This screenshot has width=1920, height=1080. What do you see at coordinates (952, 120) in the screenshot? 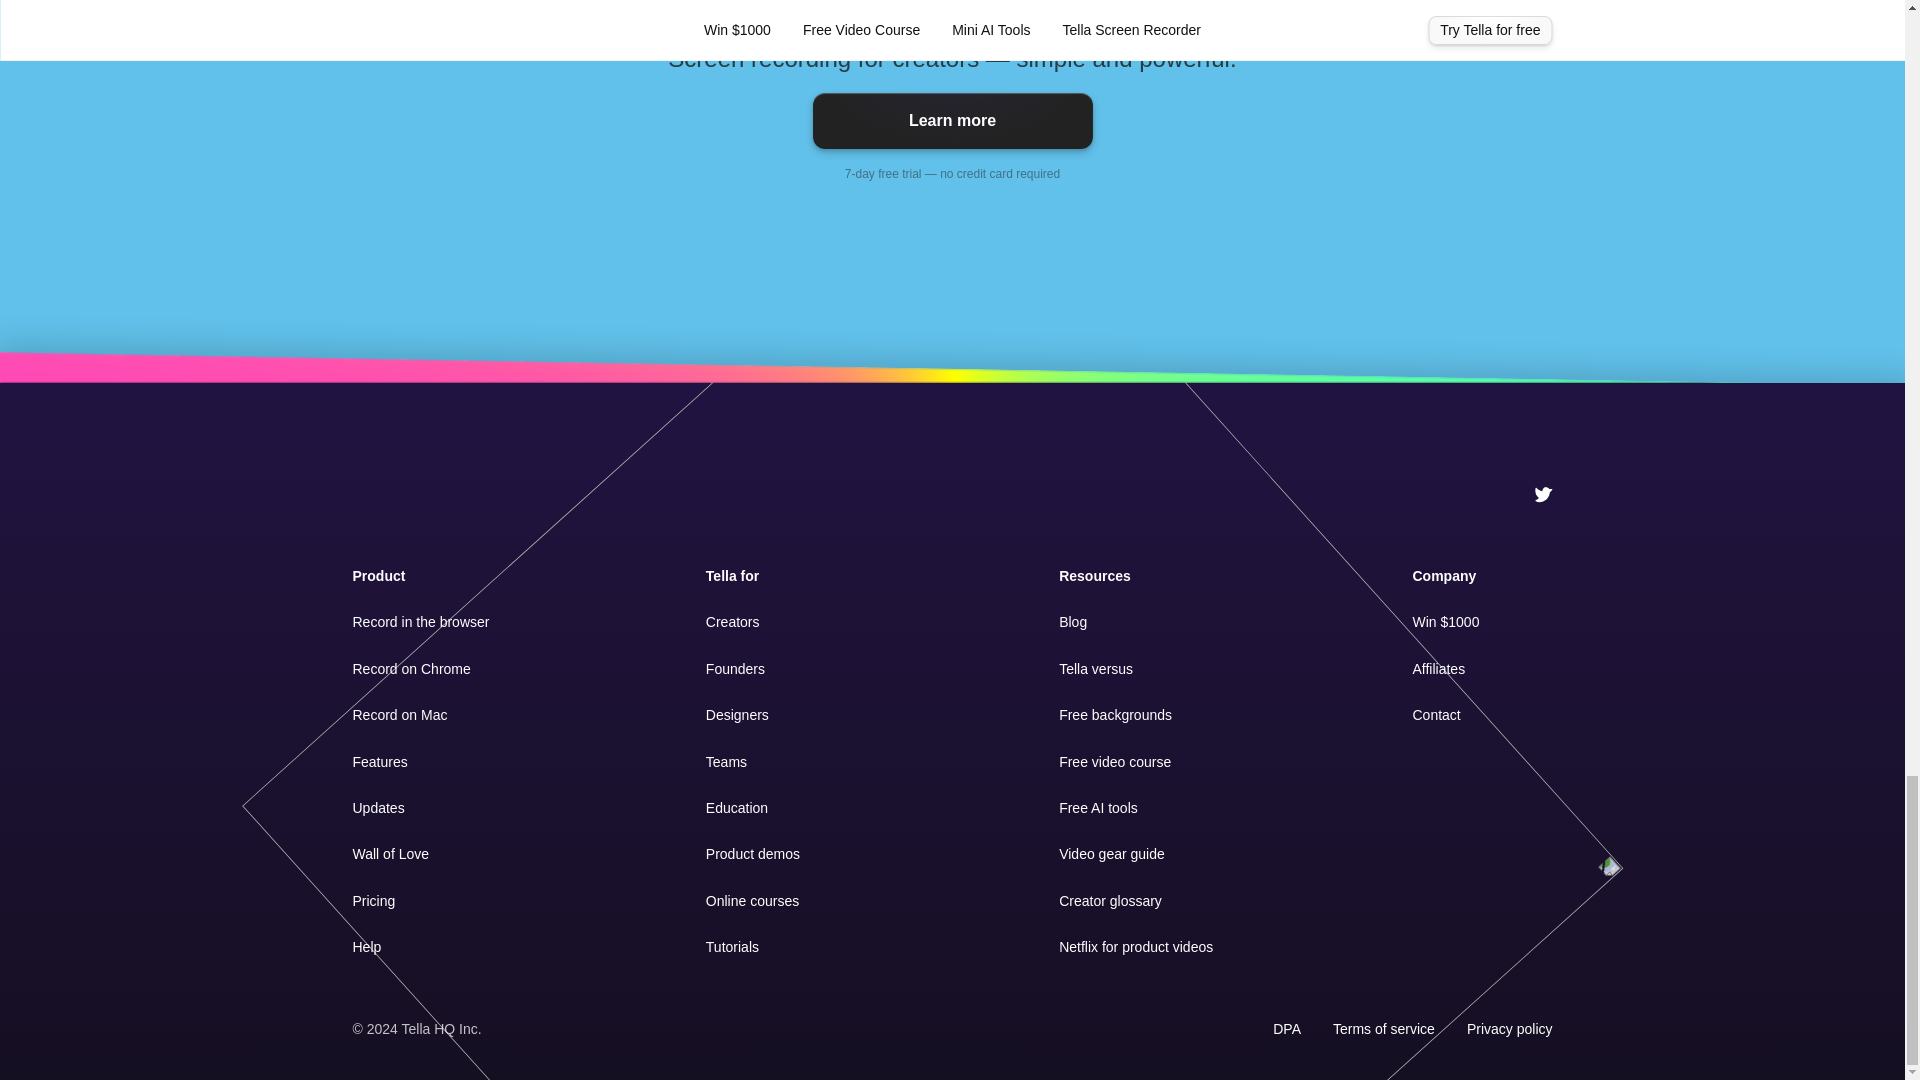
I see `Learn more` at bounding box center [952, 120].